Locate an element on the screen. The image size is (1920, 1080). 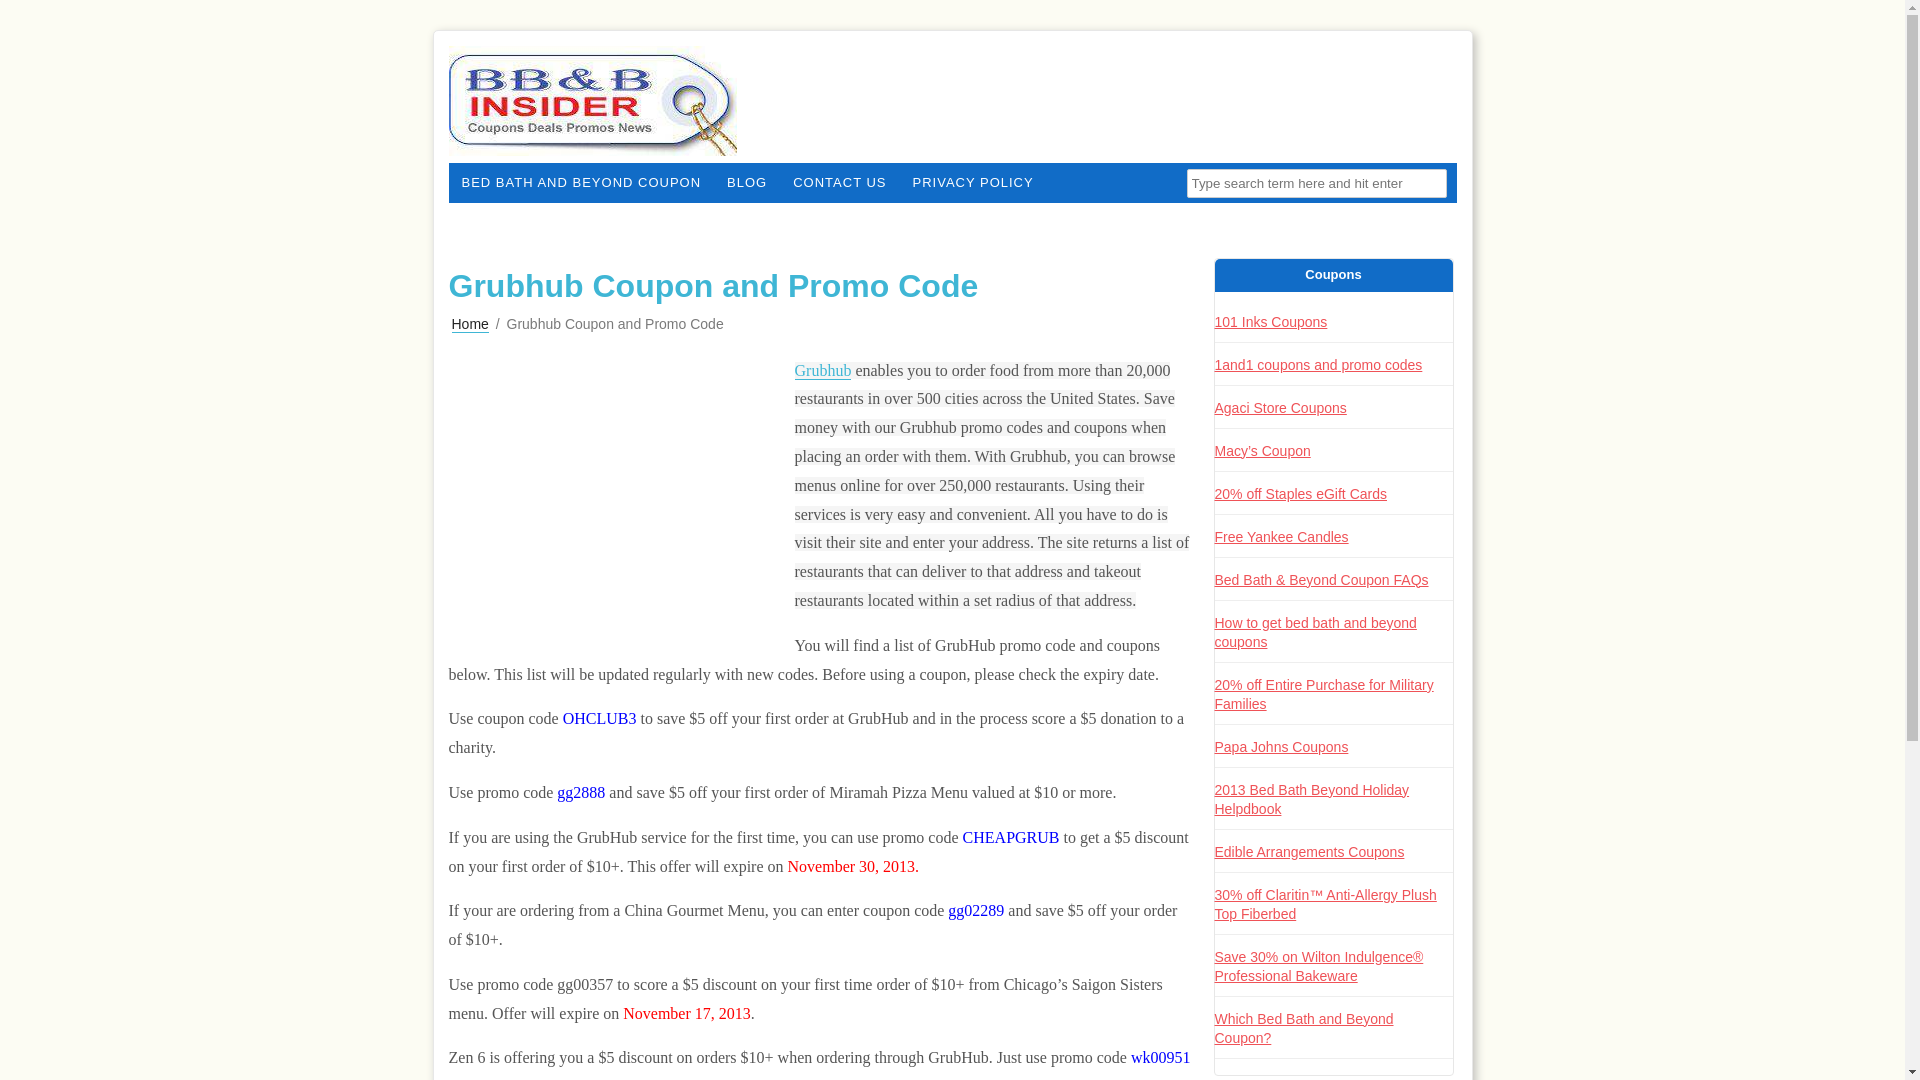
Grubhub Food ordering service is located at coordinates (822, 370).